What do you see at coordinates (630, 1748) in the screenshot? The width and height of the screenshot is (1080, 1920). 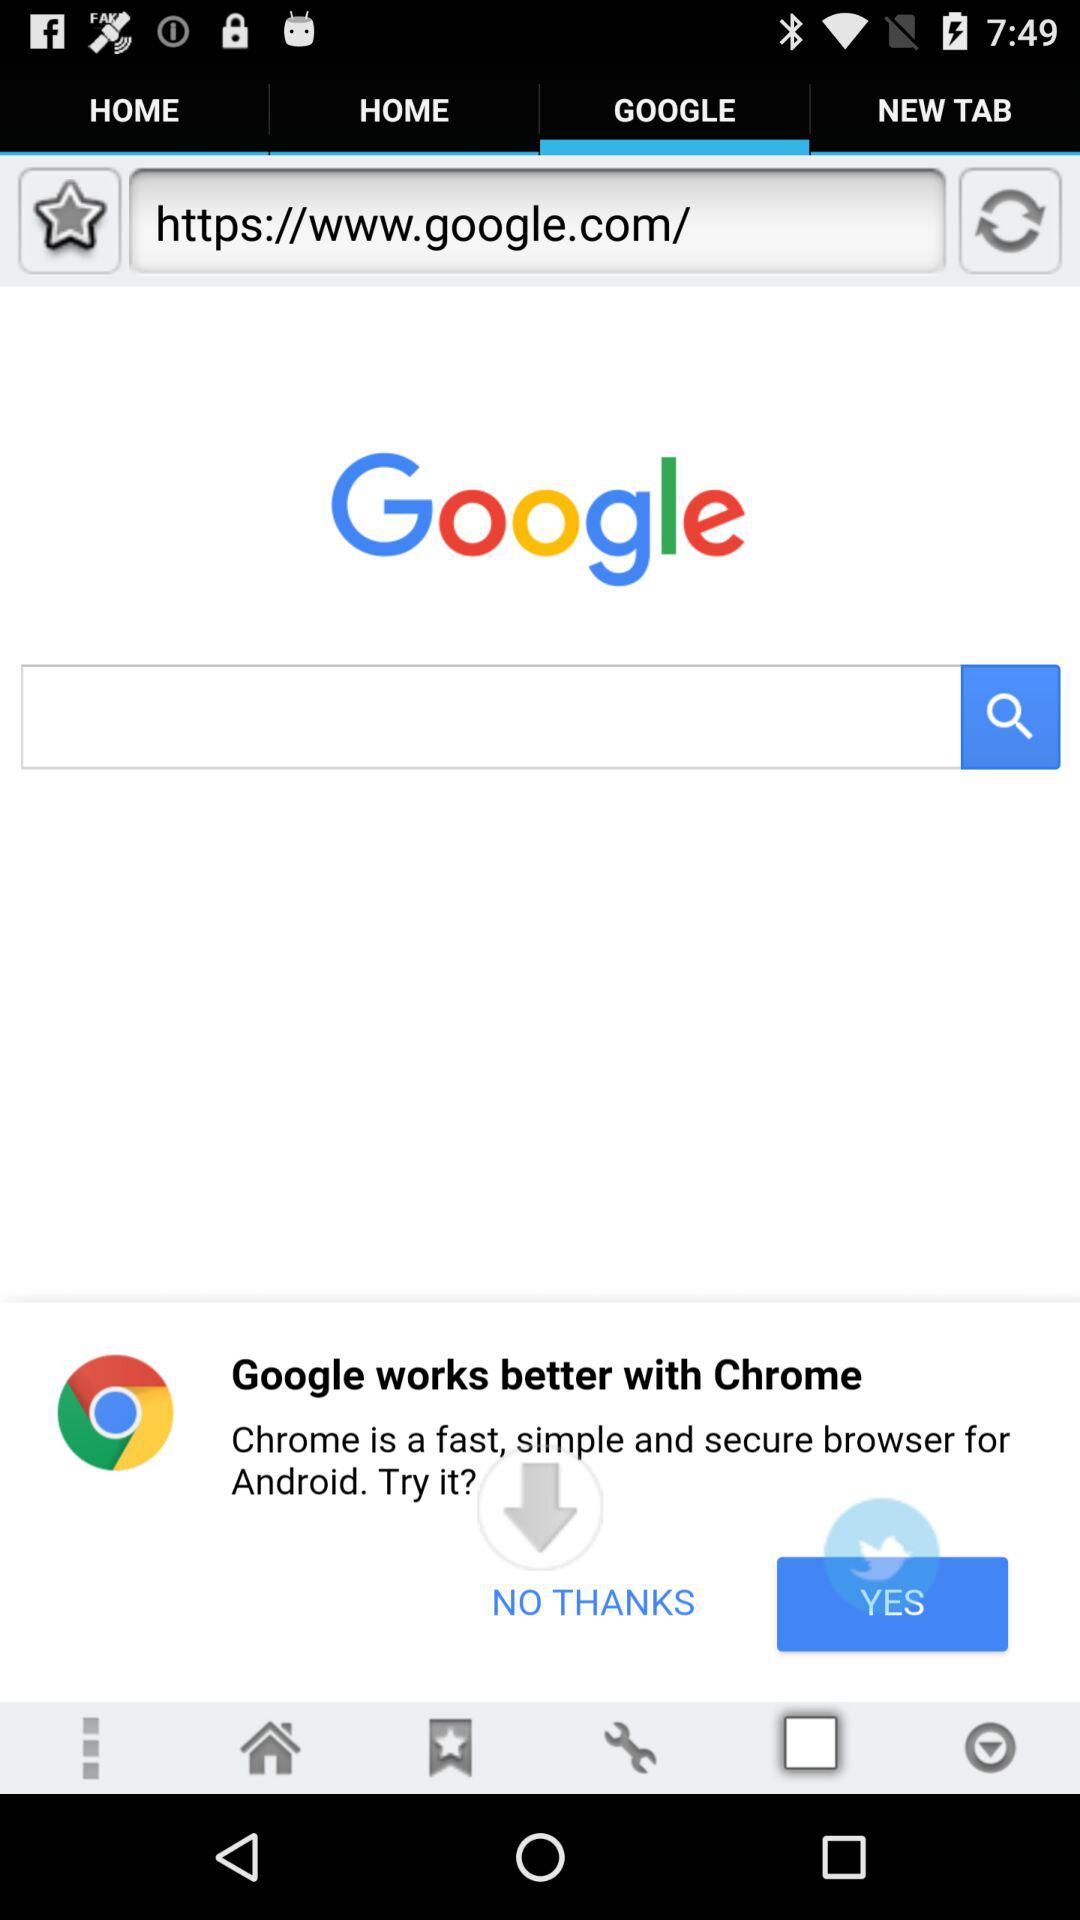 I see `edit site preferences` at bounding box center [630, 1748].